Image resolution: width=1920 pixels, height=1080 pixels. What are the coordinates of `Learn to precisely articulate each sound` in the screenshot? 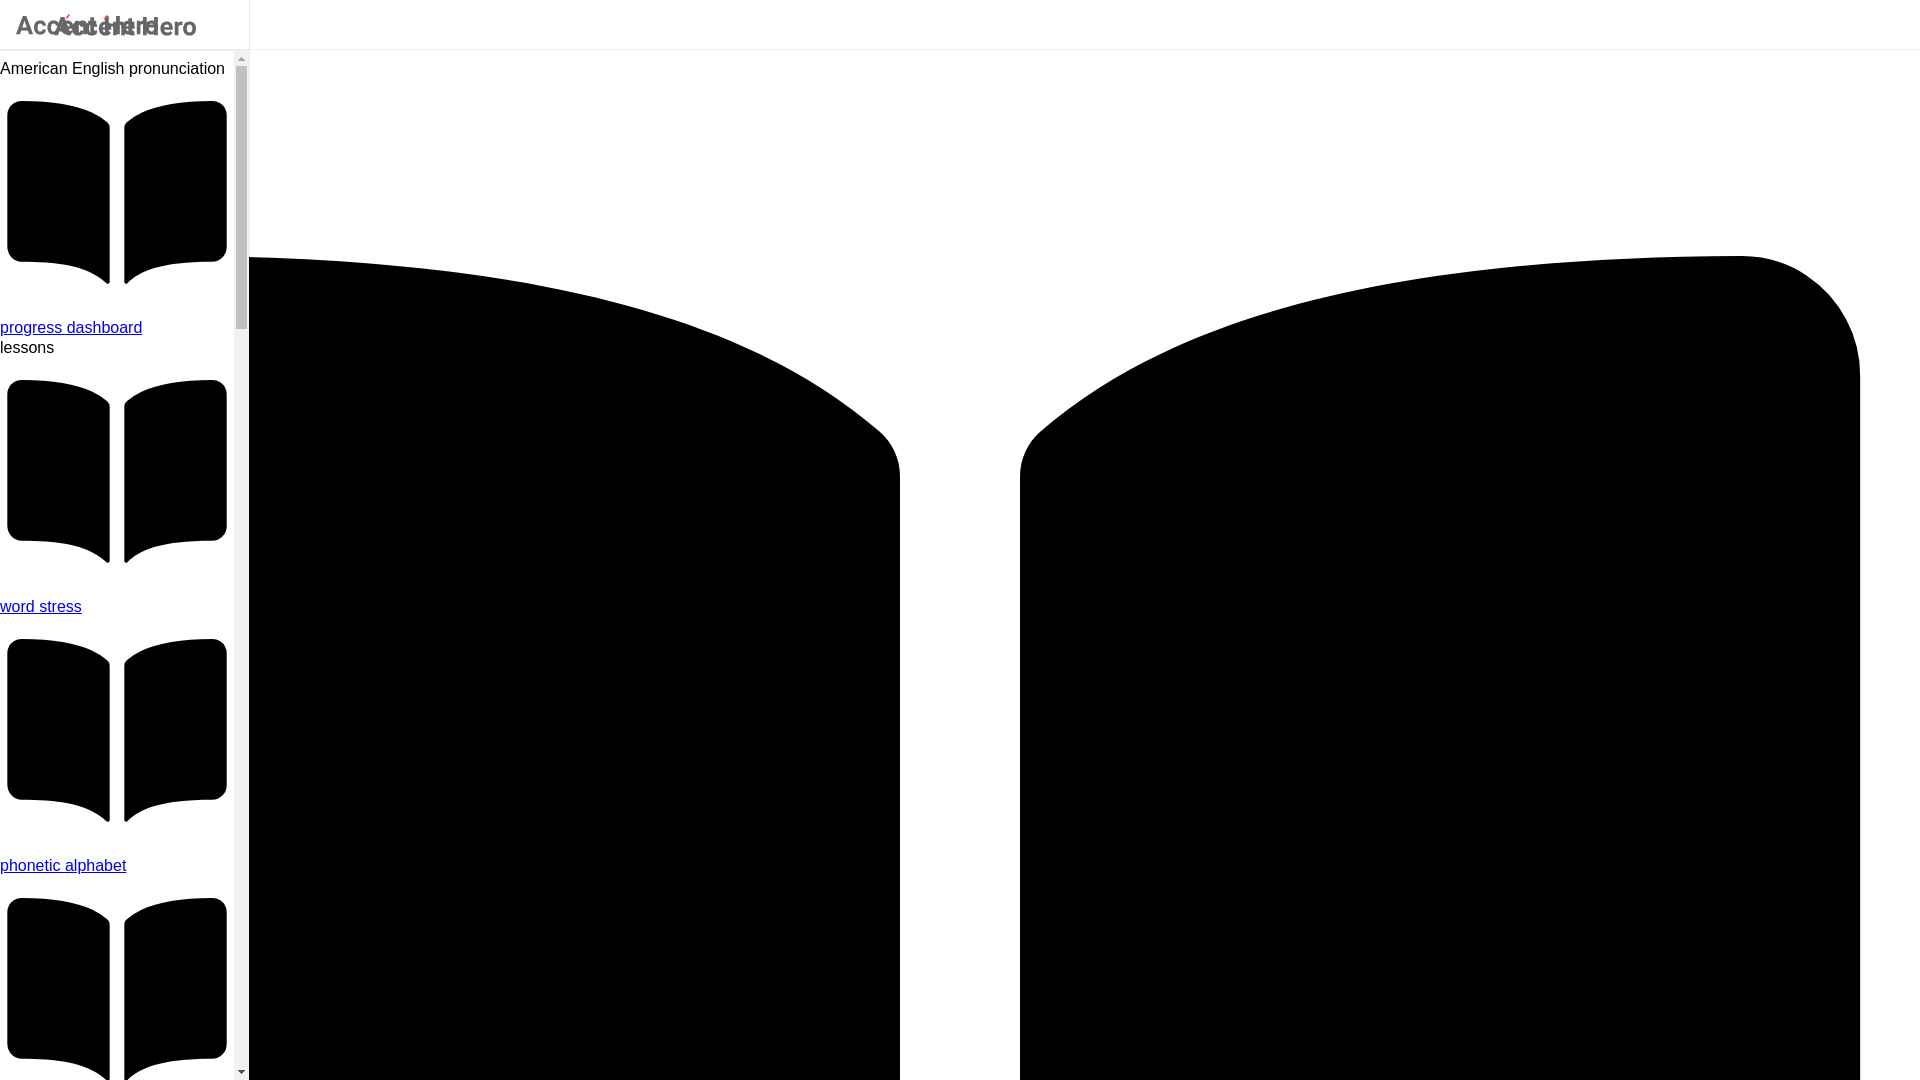 It's located at (117, 866).